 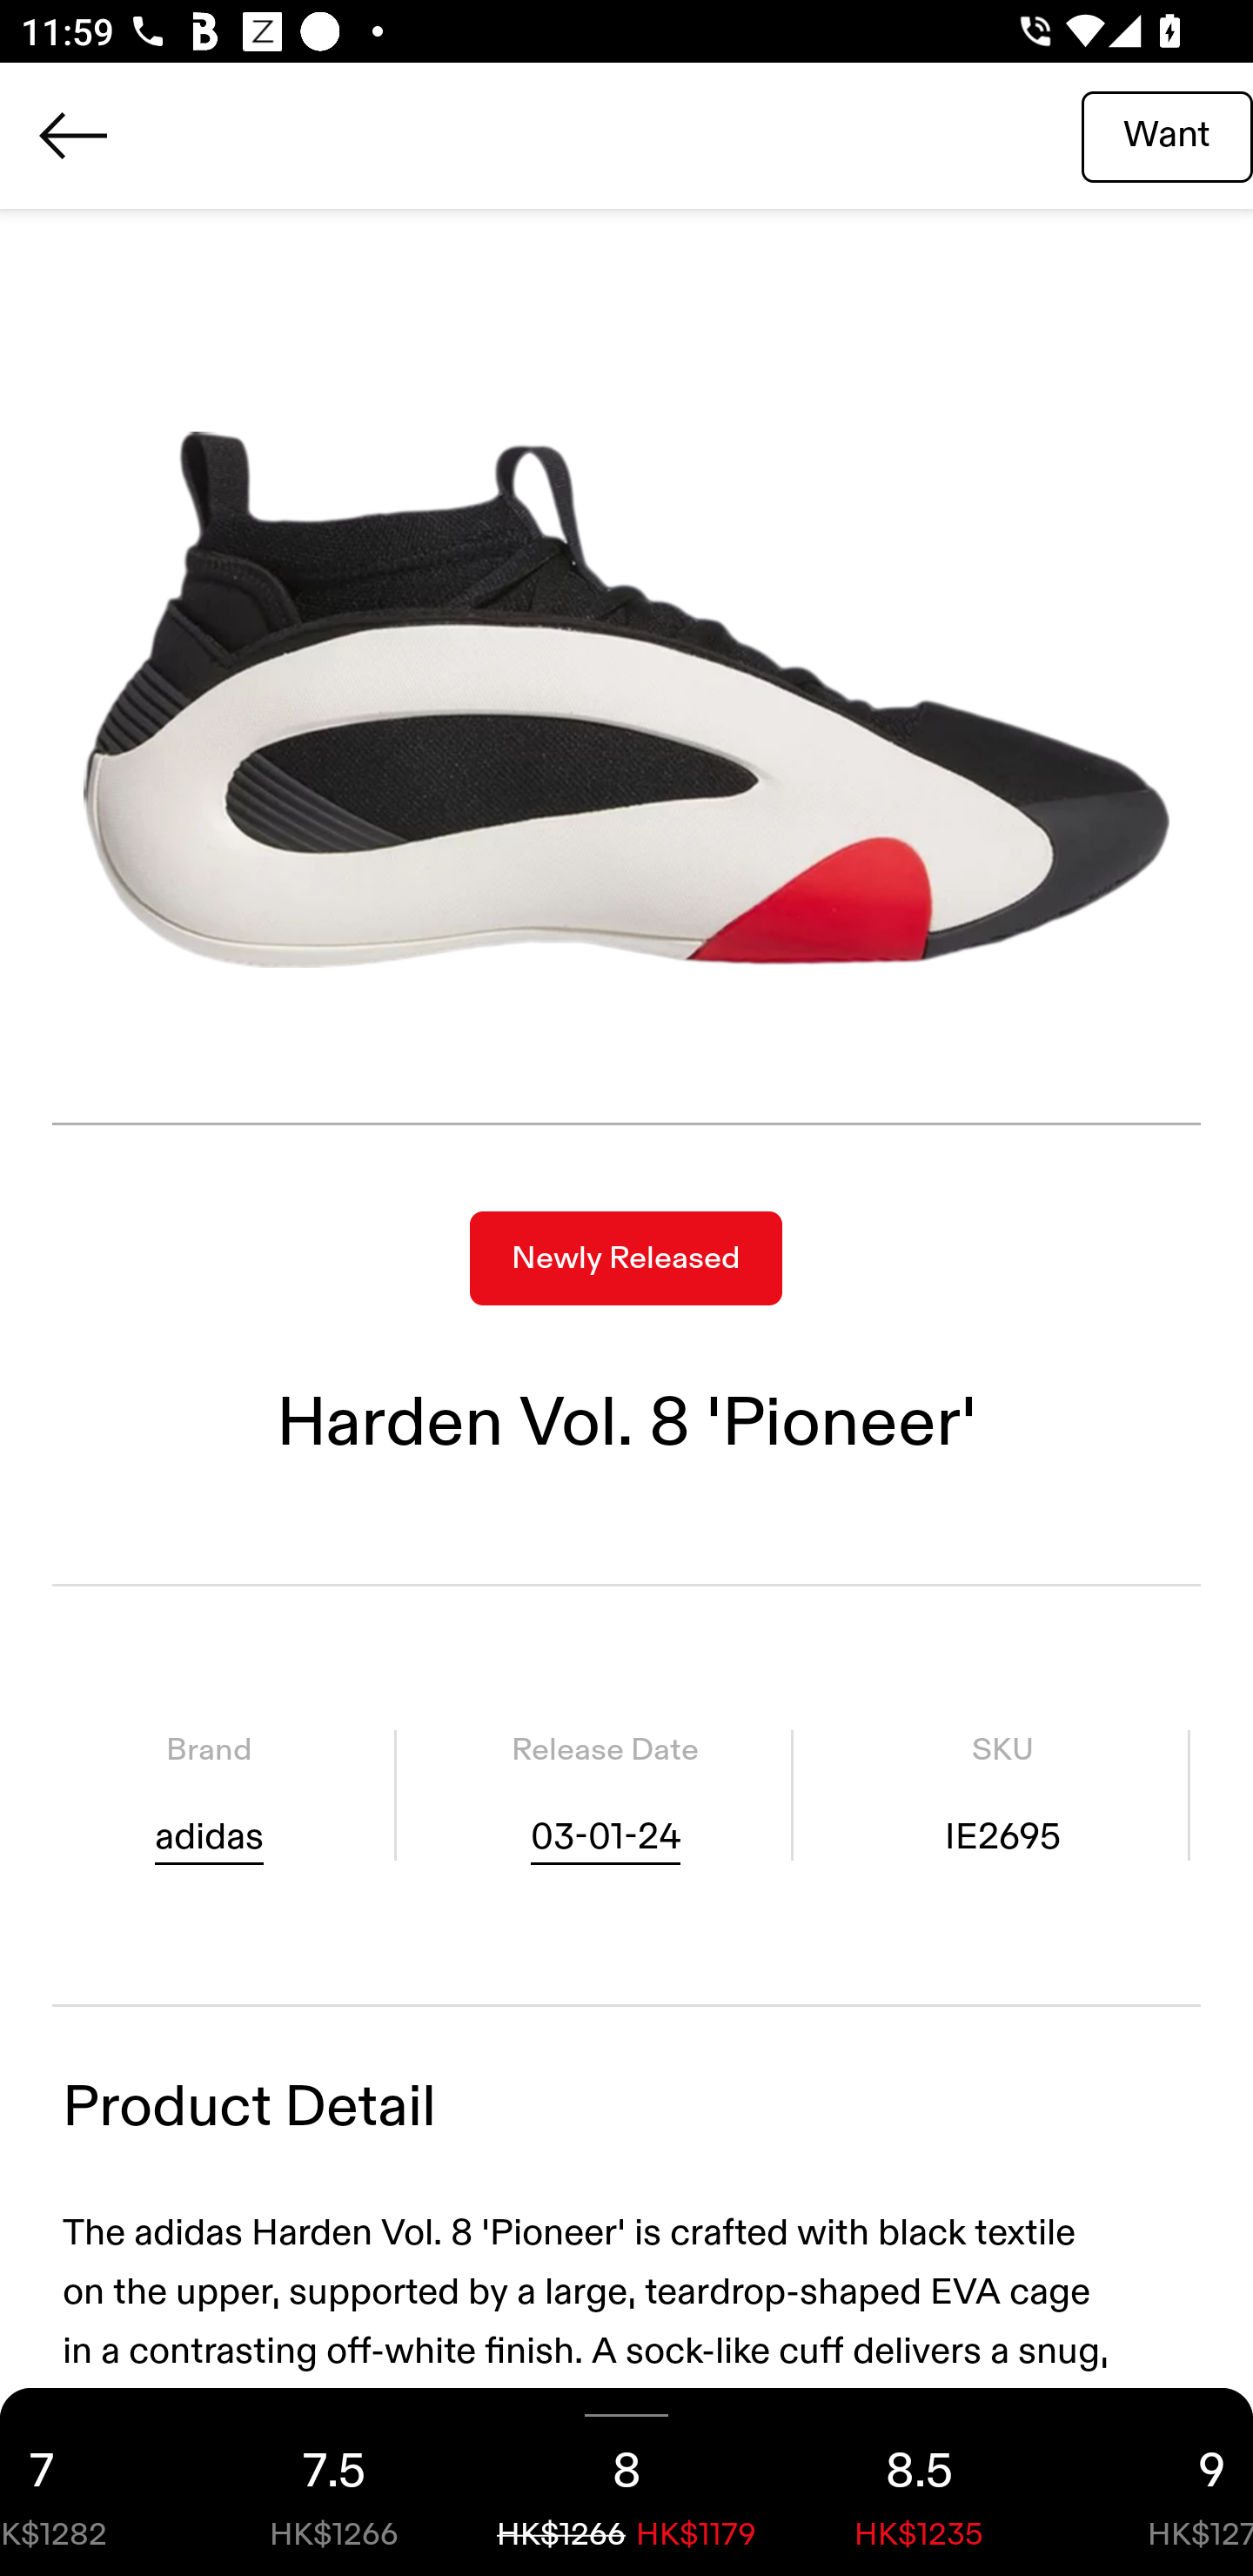 I want to click on SKU IE2695, so click(x=1002, y=1795).